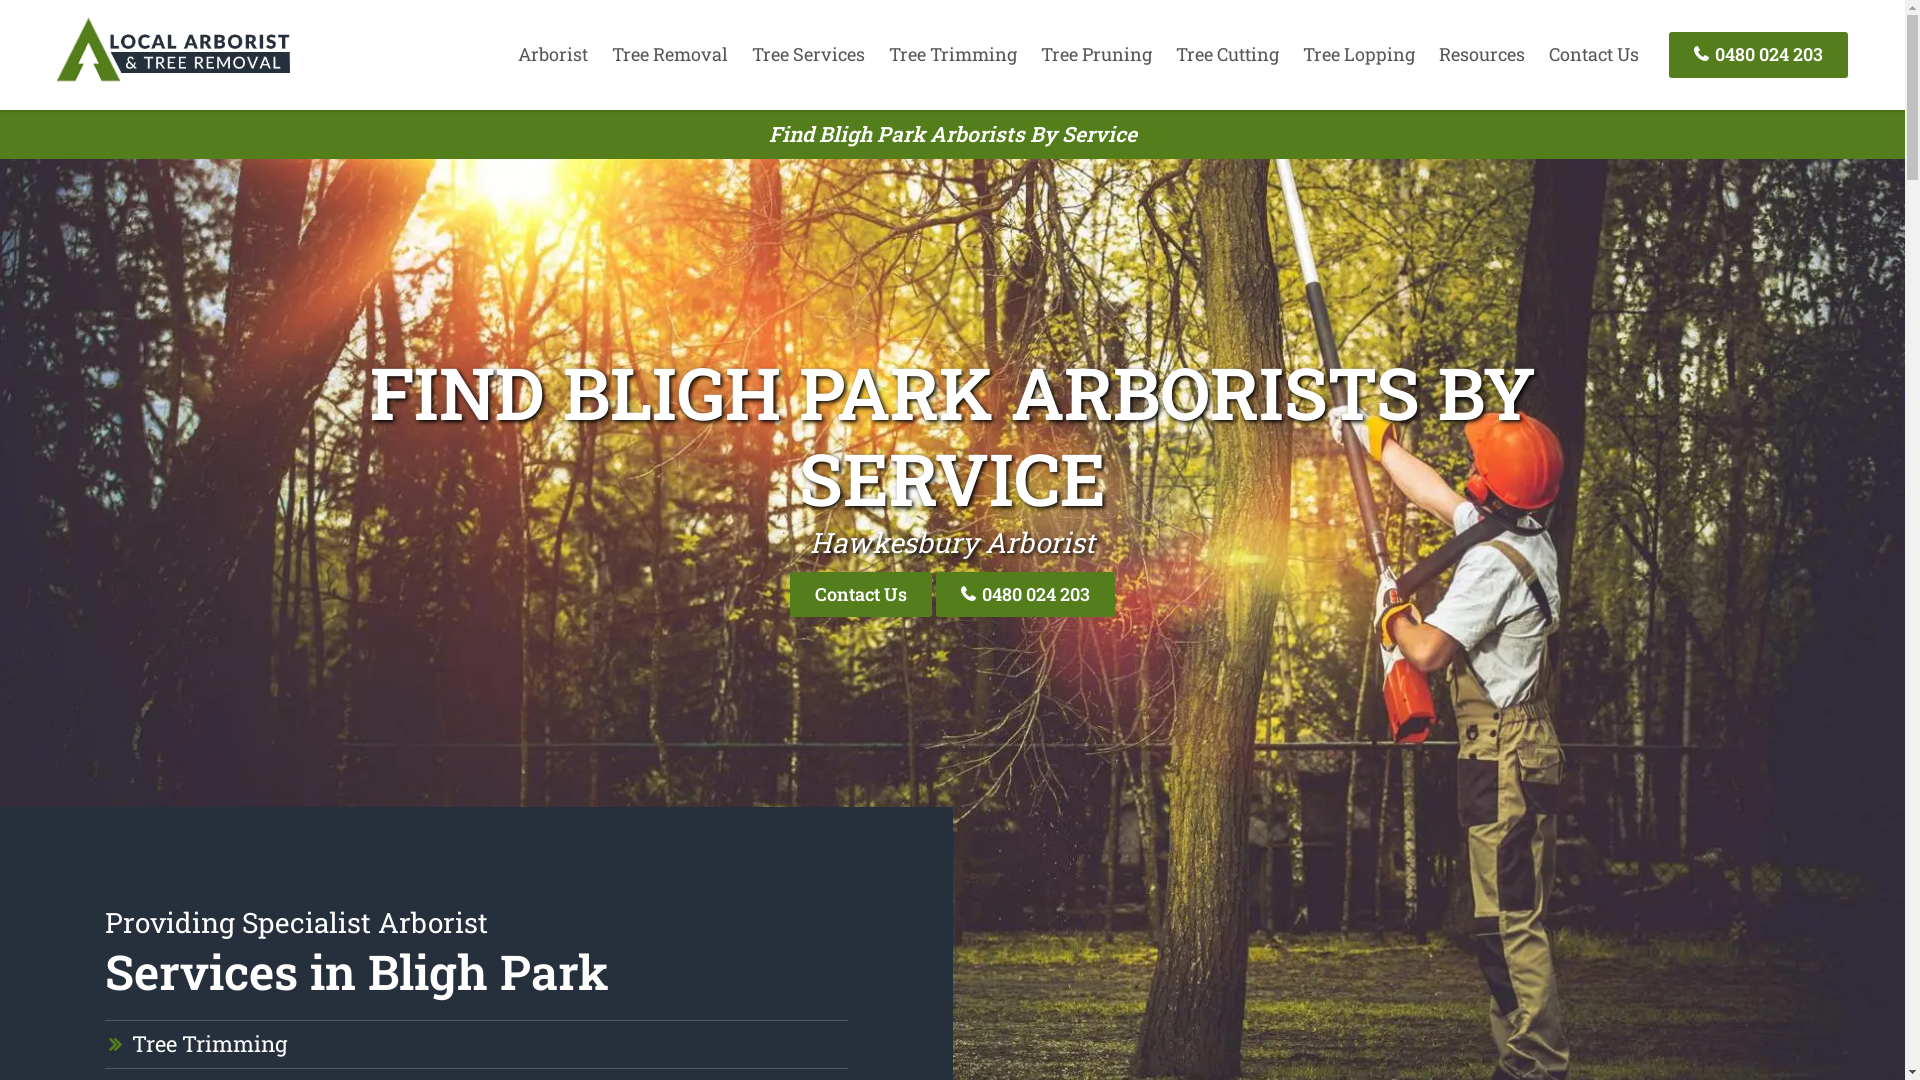 The height and width of the screenshot is (1080, 1920). Describe the element at coordinates (553, 54) in the screenshot. I see `Arborist` at that location.